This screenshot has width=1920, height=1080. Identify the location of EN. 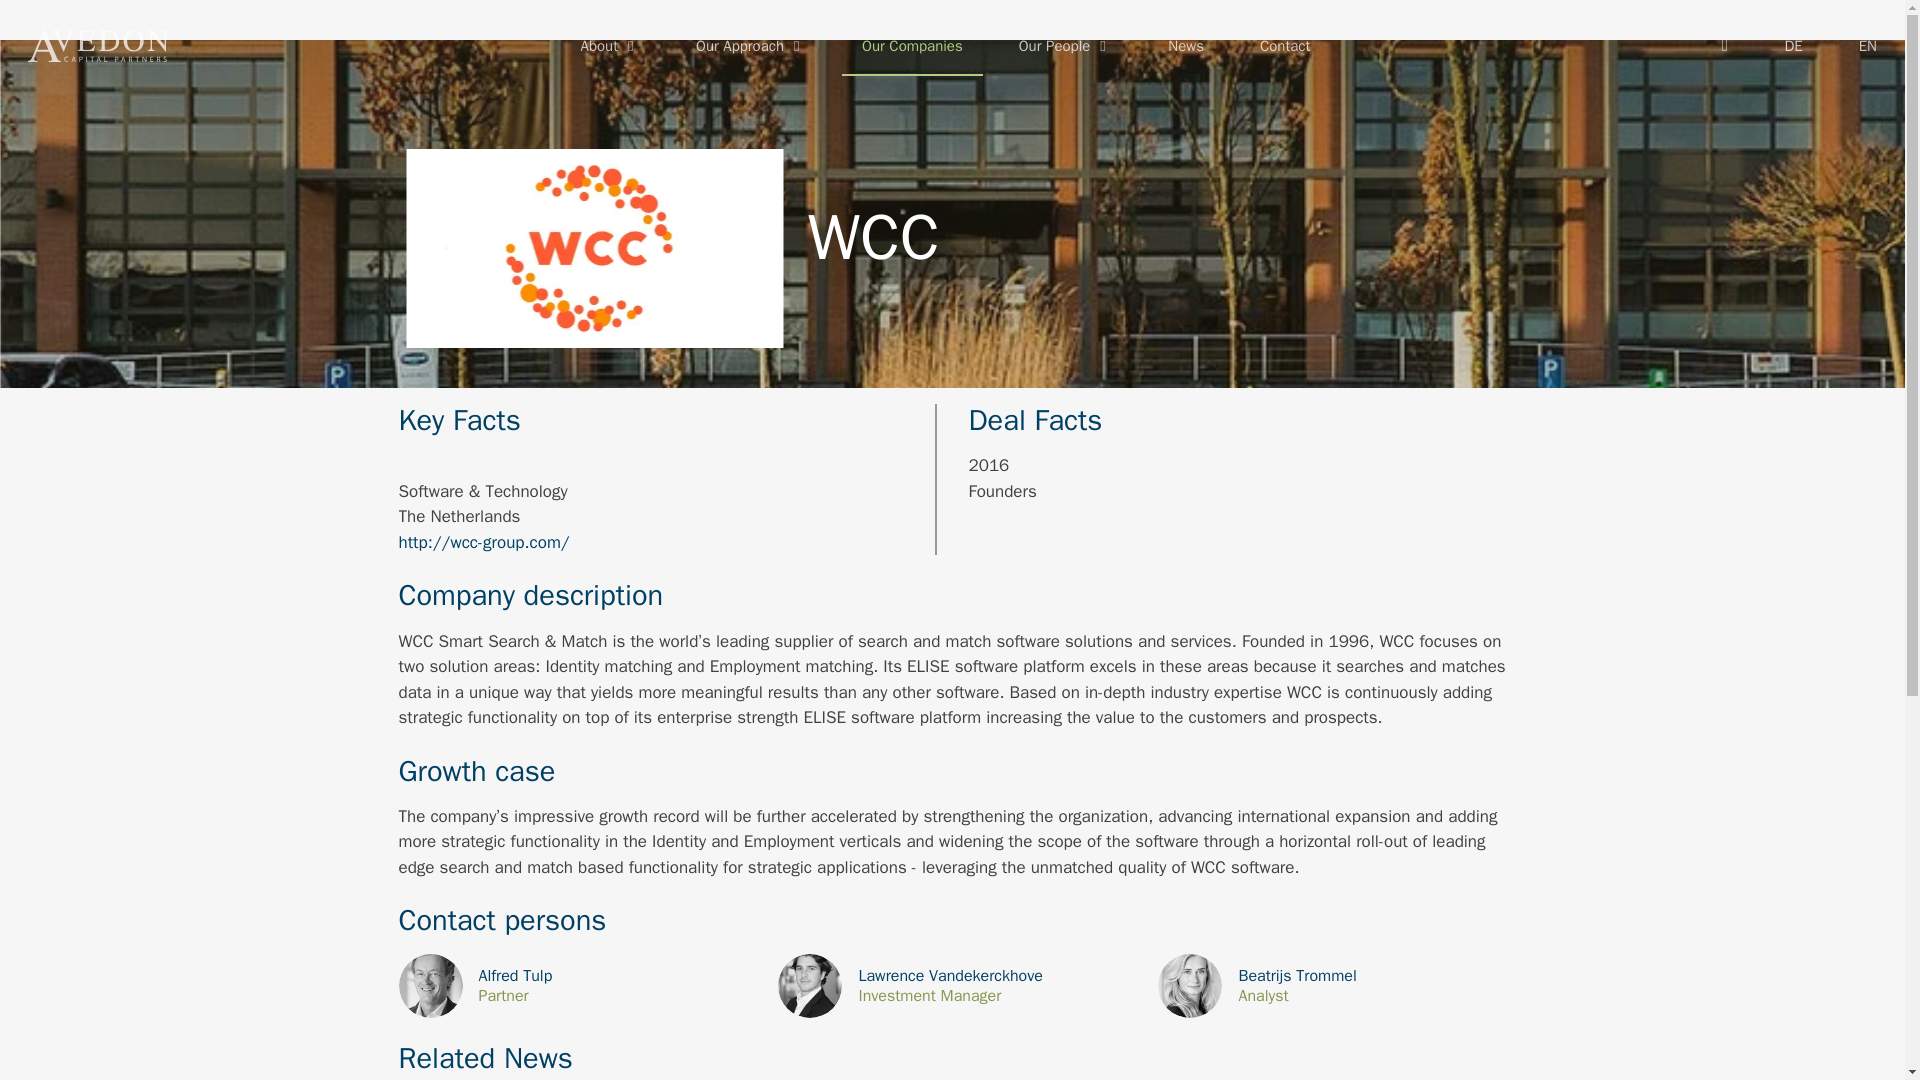
(1868, 46).